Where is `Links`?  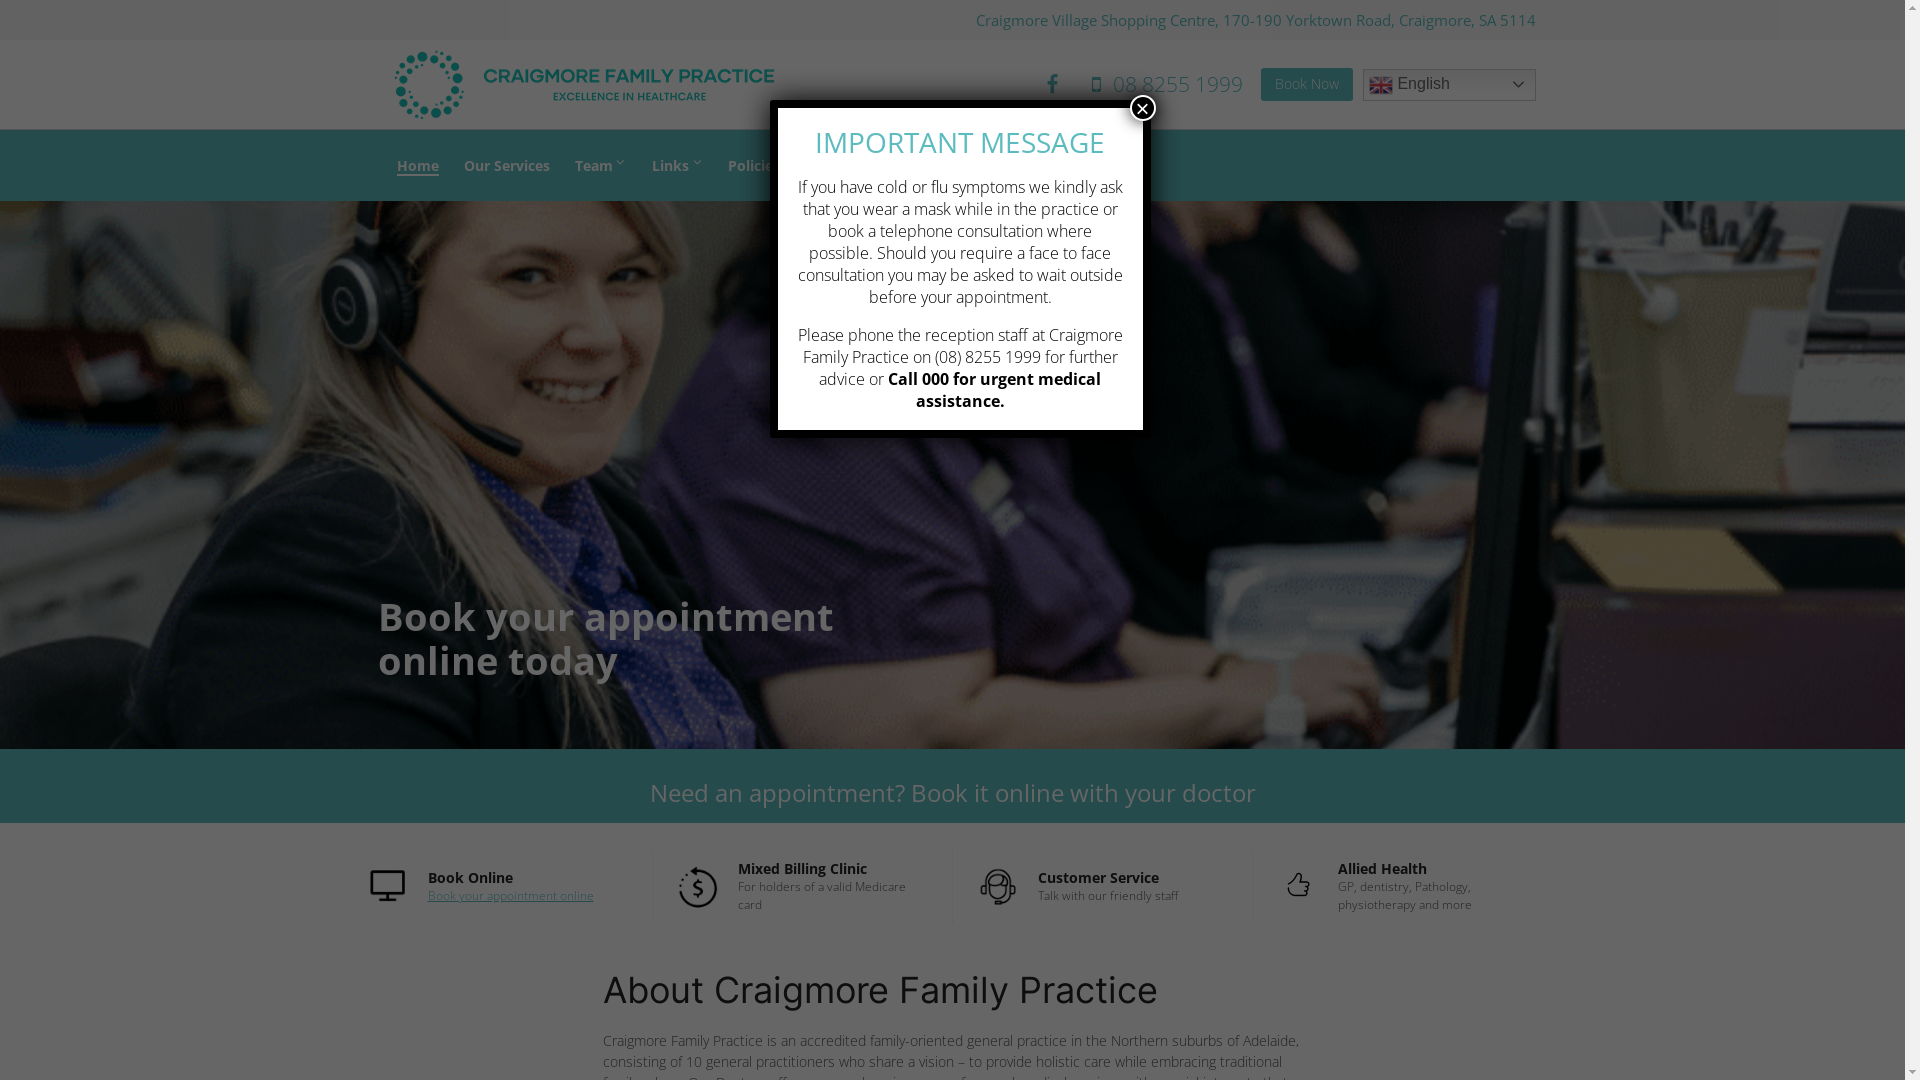
Links is located at coordinates (678, 164).